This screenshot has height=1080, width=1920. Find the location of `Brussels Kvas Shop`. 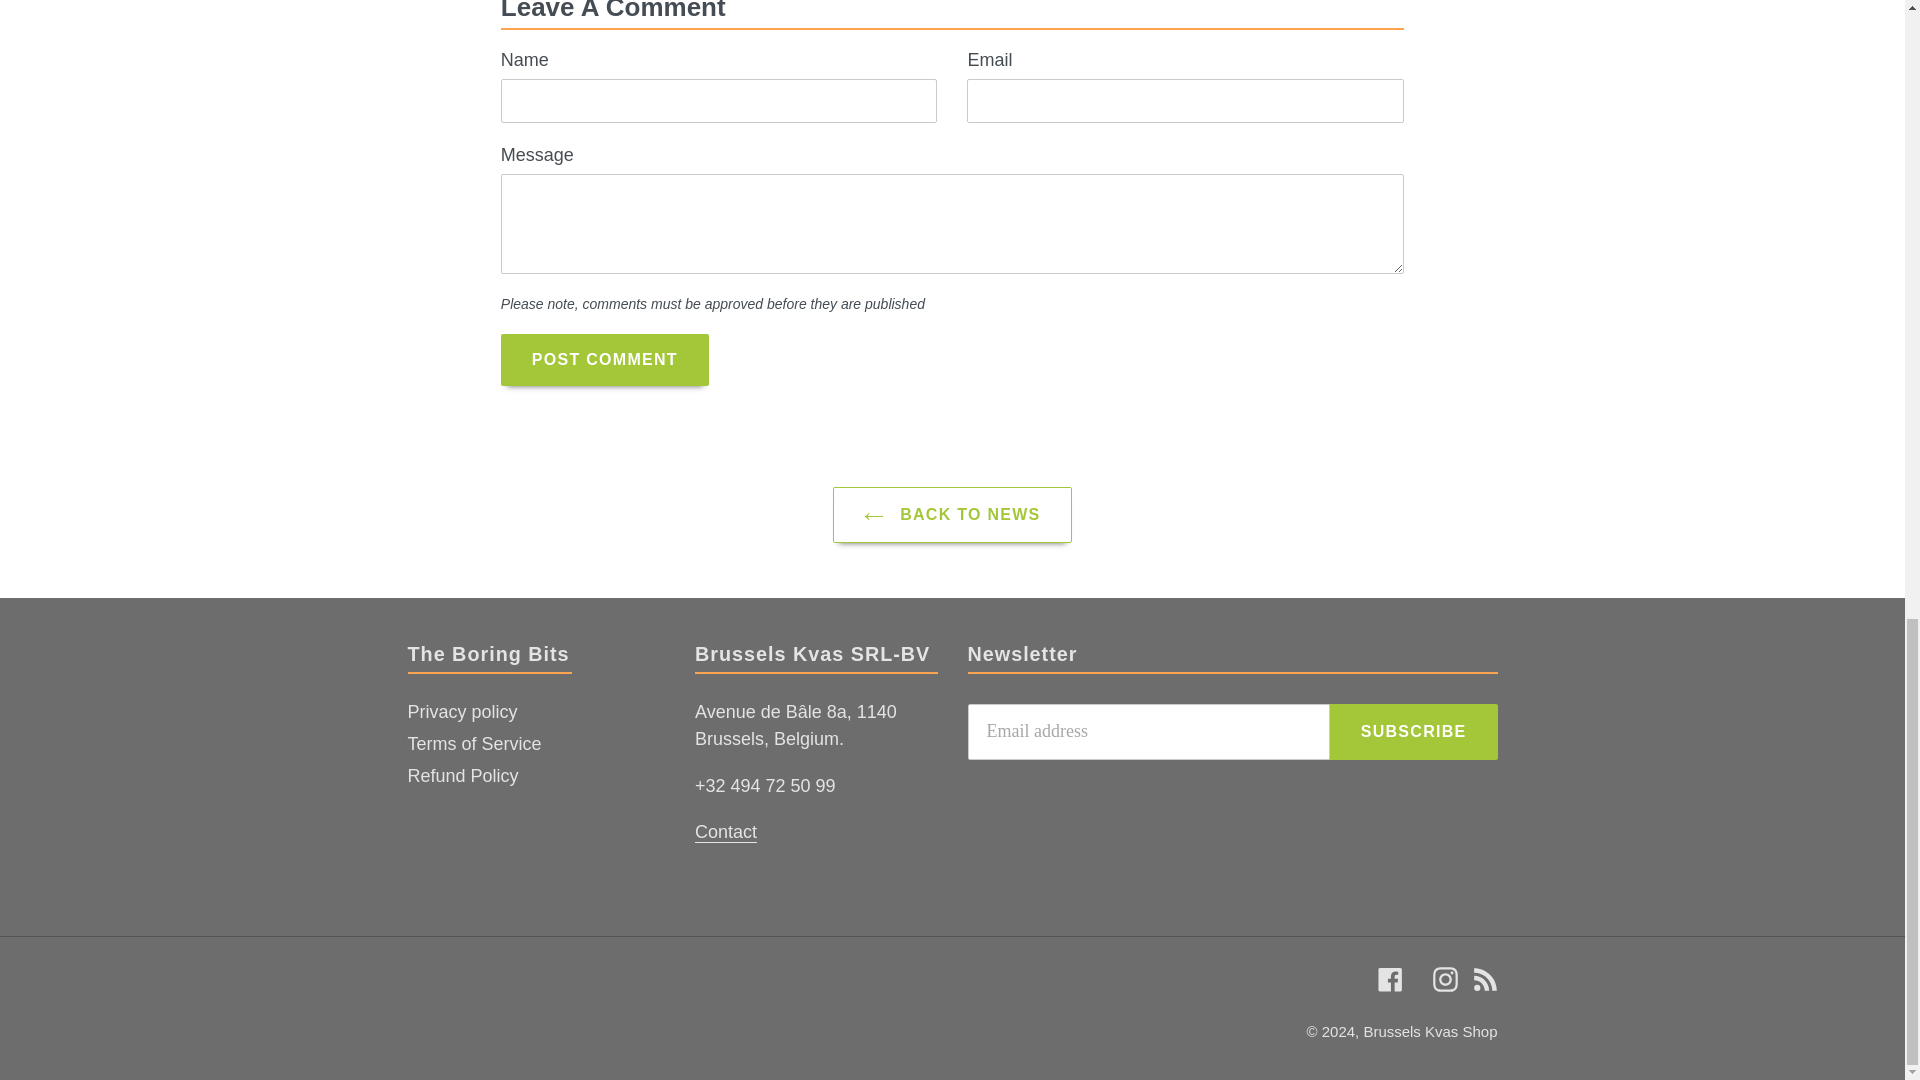

Brussels Kvas Shop is located at coordinates (1430, 1031).